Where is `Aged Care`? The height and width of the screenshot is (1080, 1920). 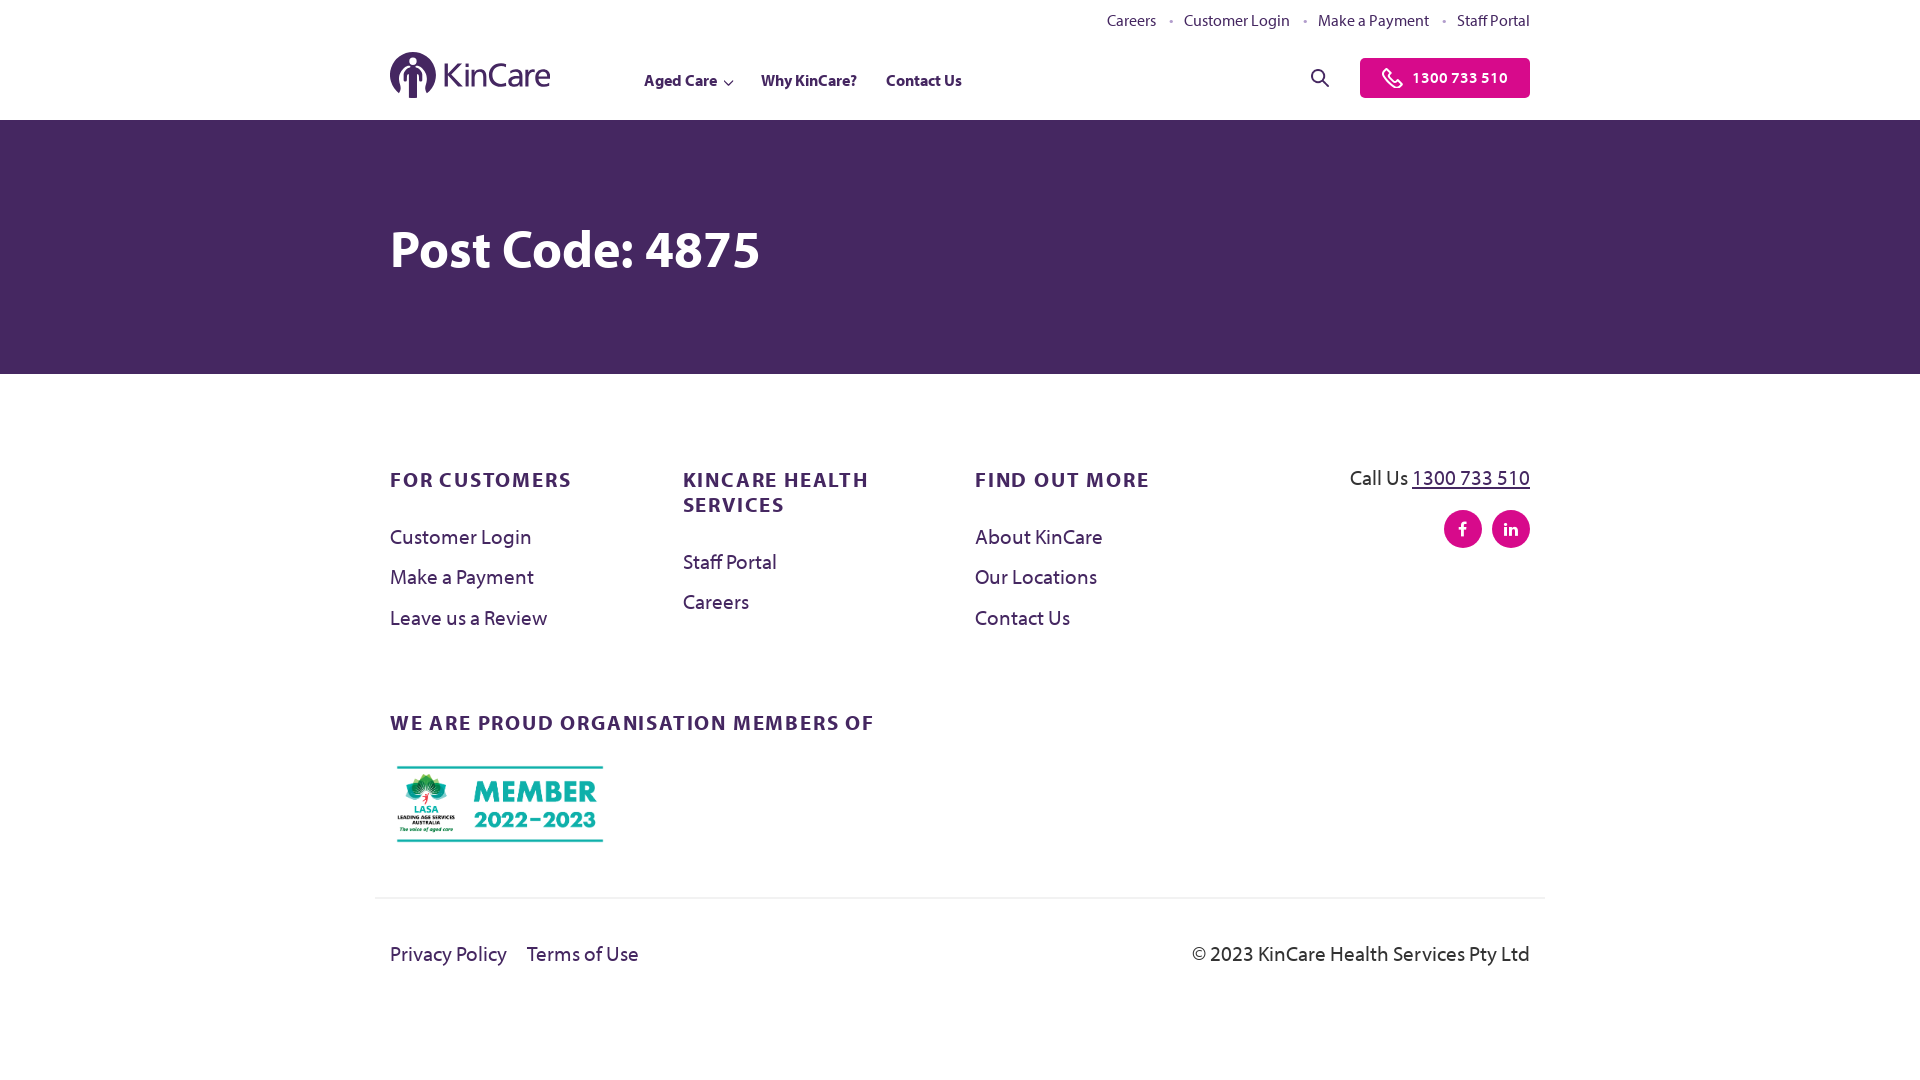
Aged Care is located at coordinates (688, 80).